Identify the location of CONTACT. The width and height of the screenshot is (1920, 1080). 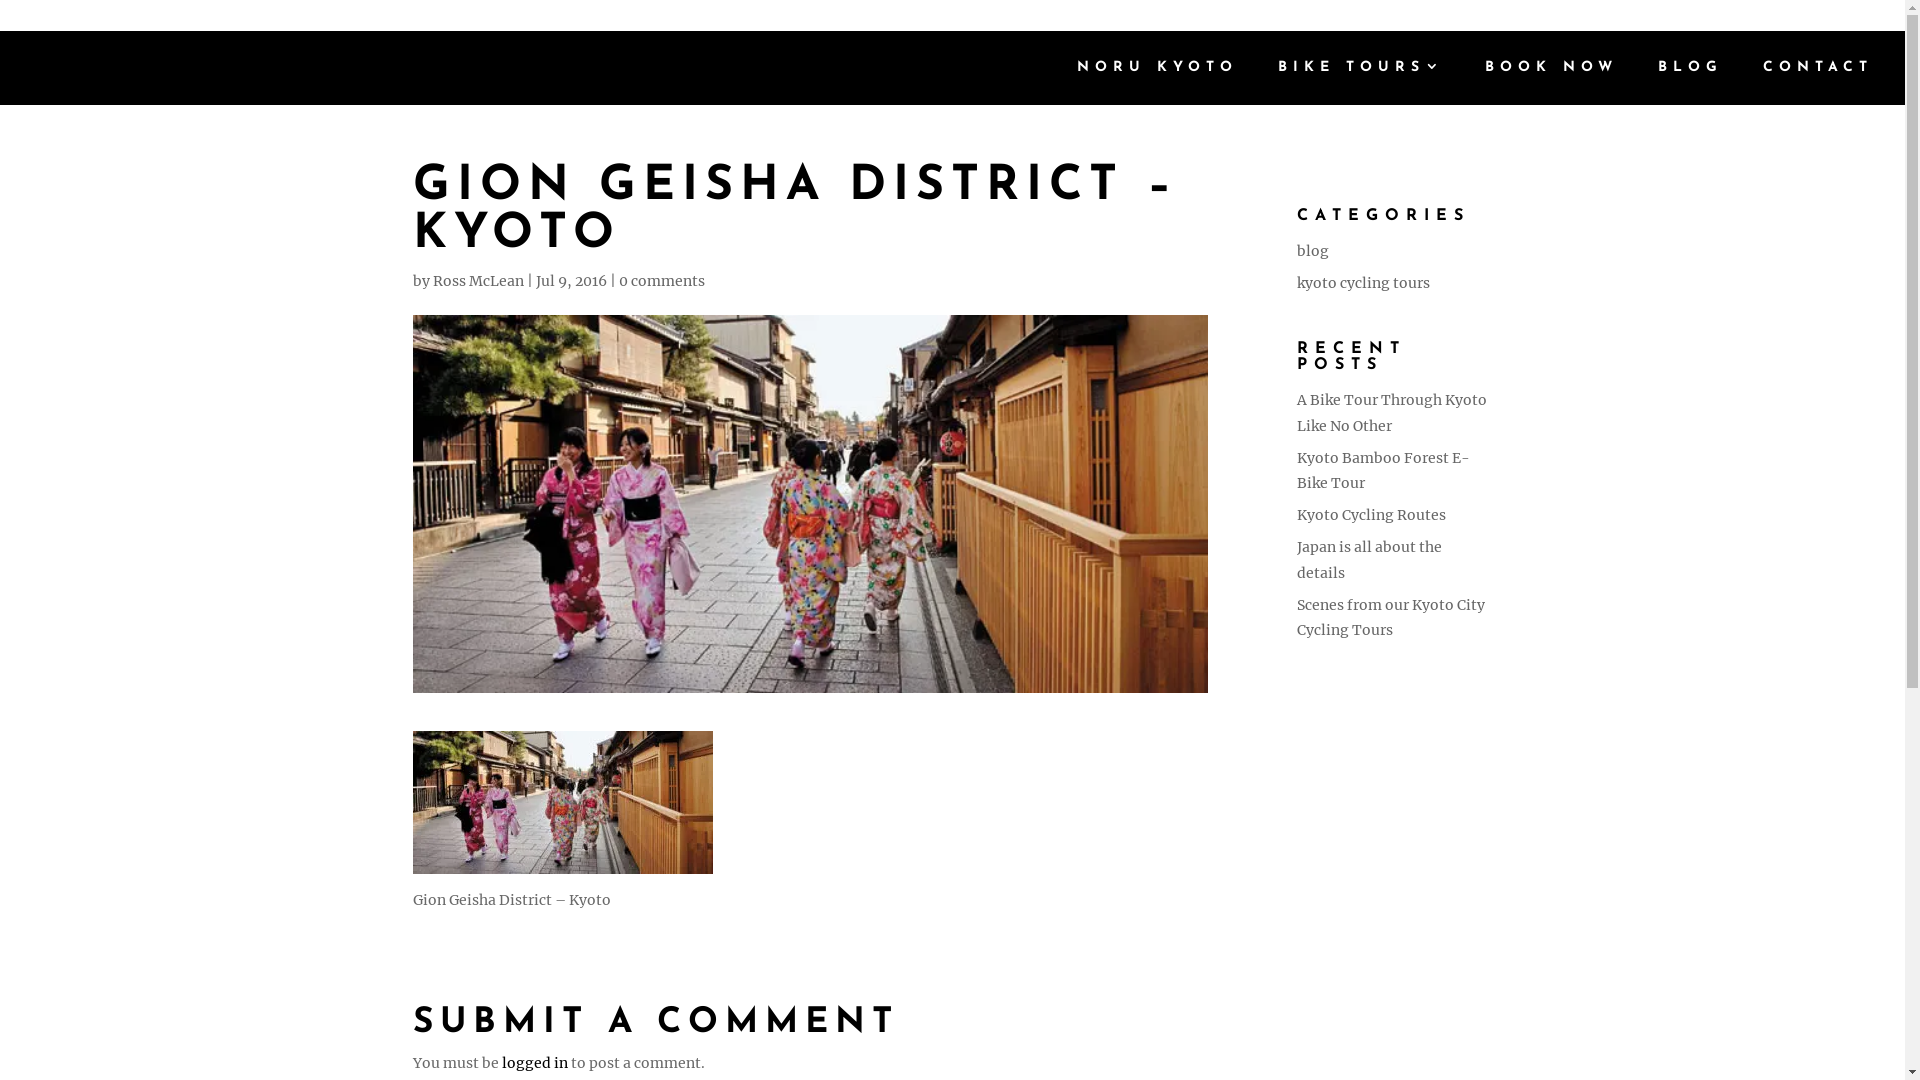
(1818, 83).